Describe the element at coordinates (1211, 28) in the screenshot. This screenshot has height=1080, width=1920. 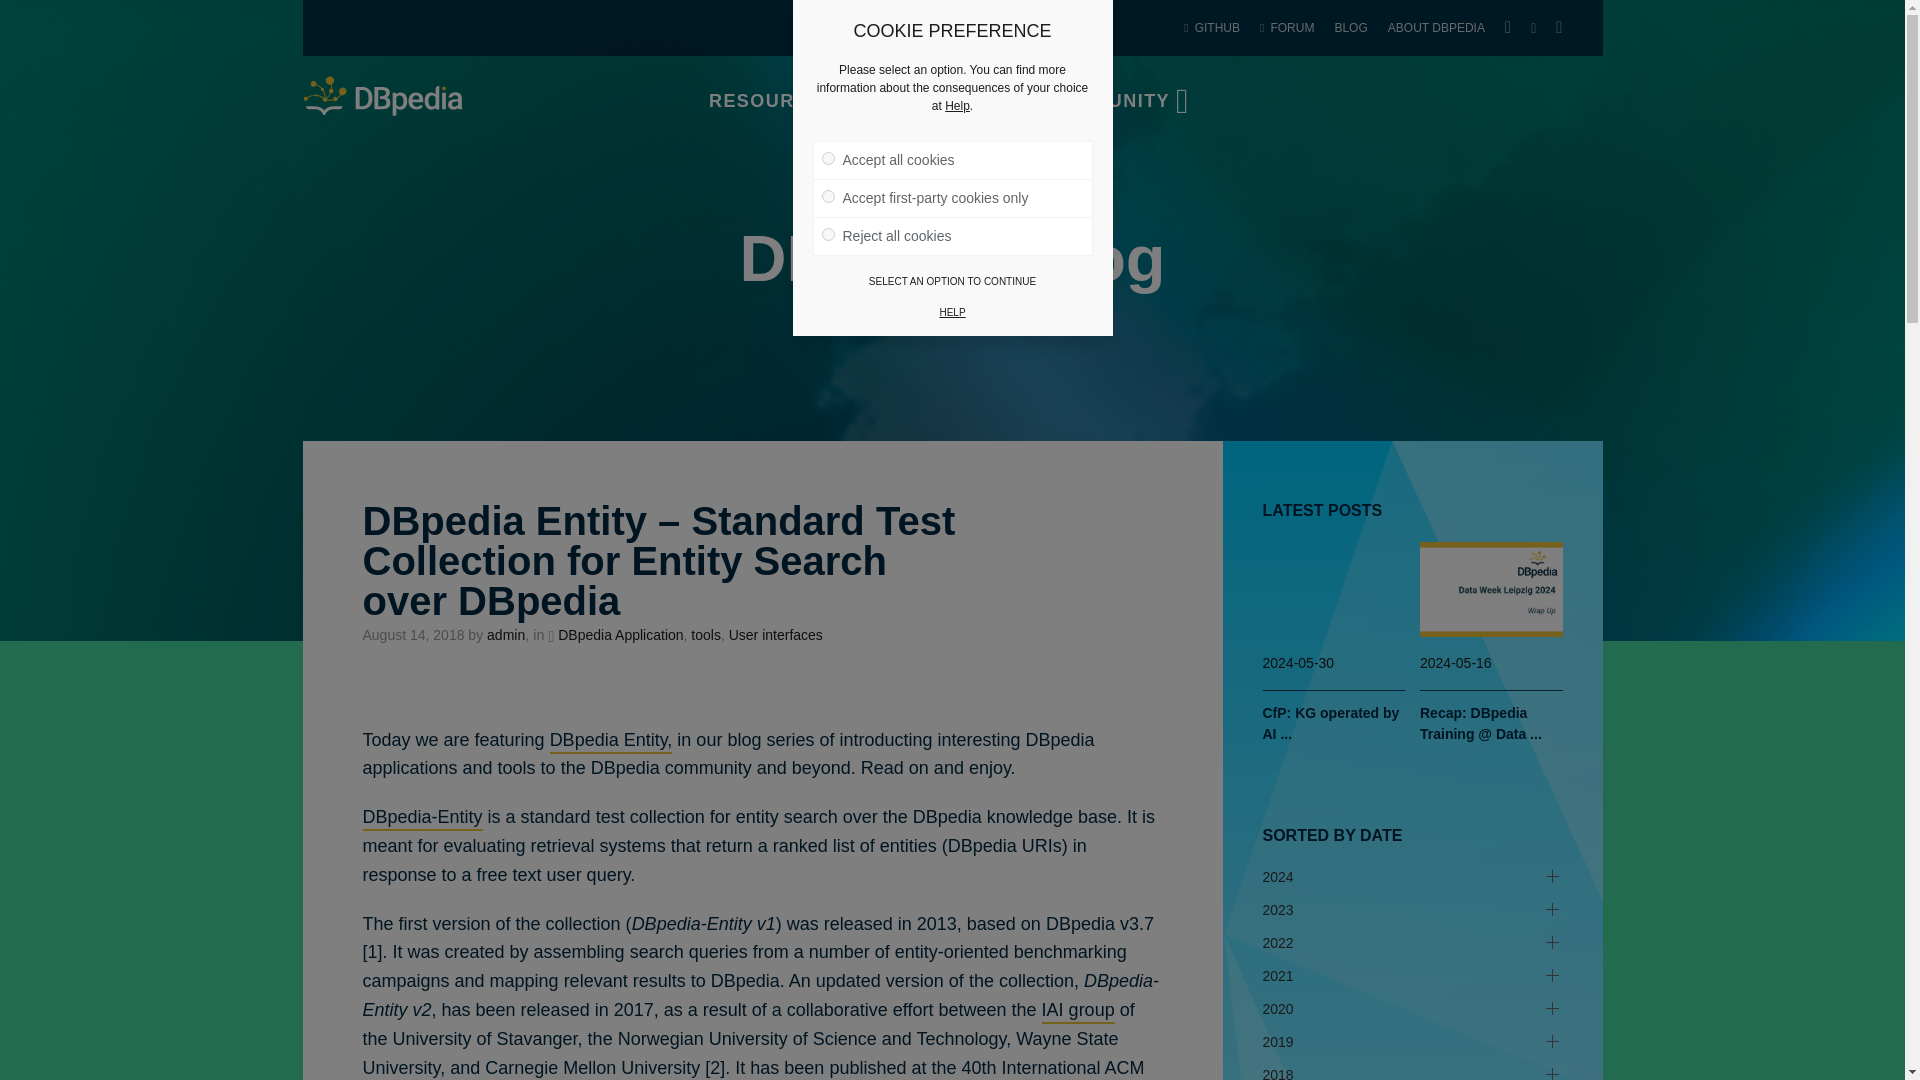
I see `GITHUB` at that location.